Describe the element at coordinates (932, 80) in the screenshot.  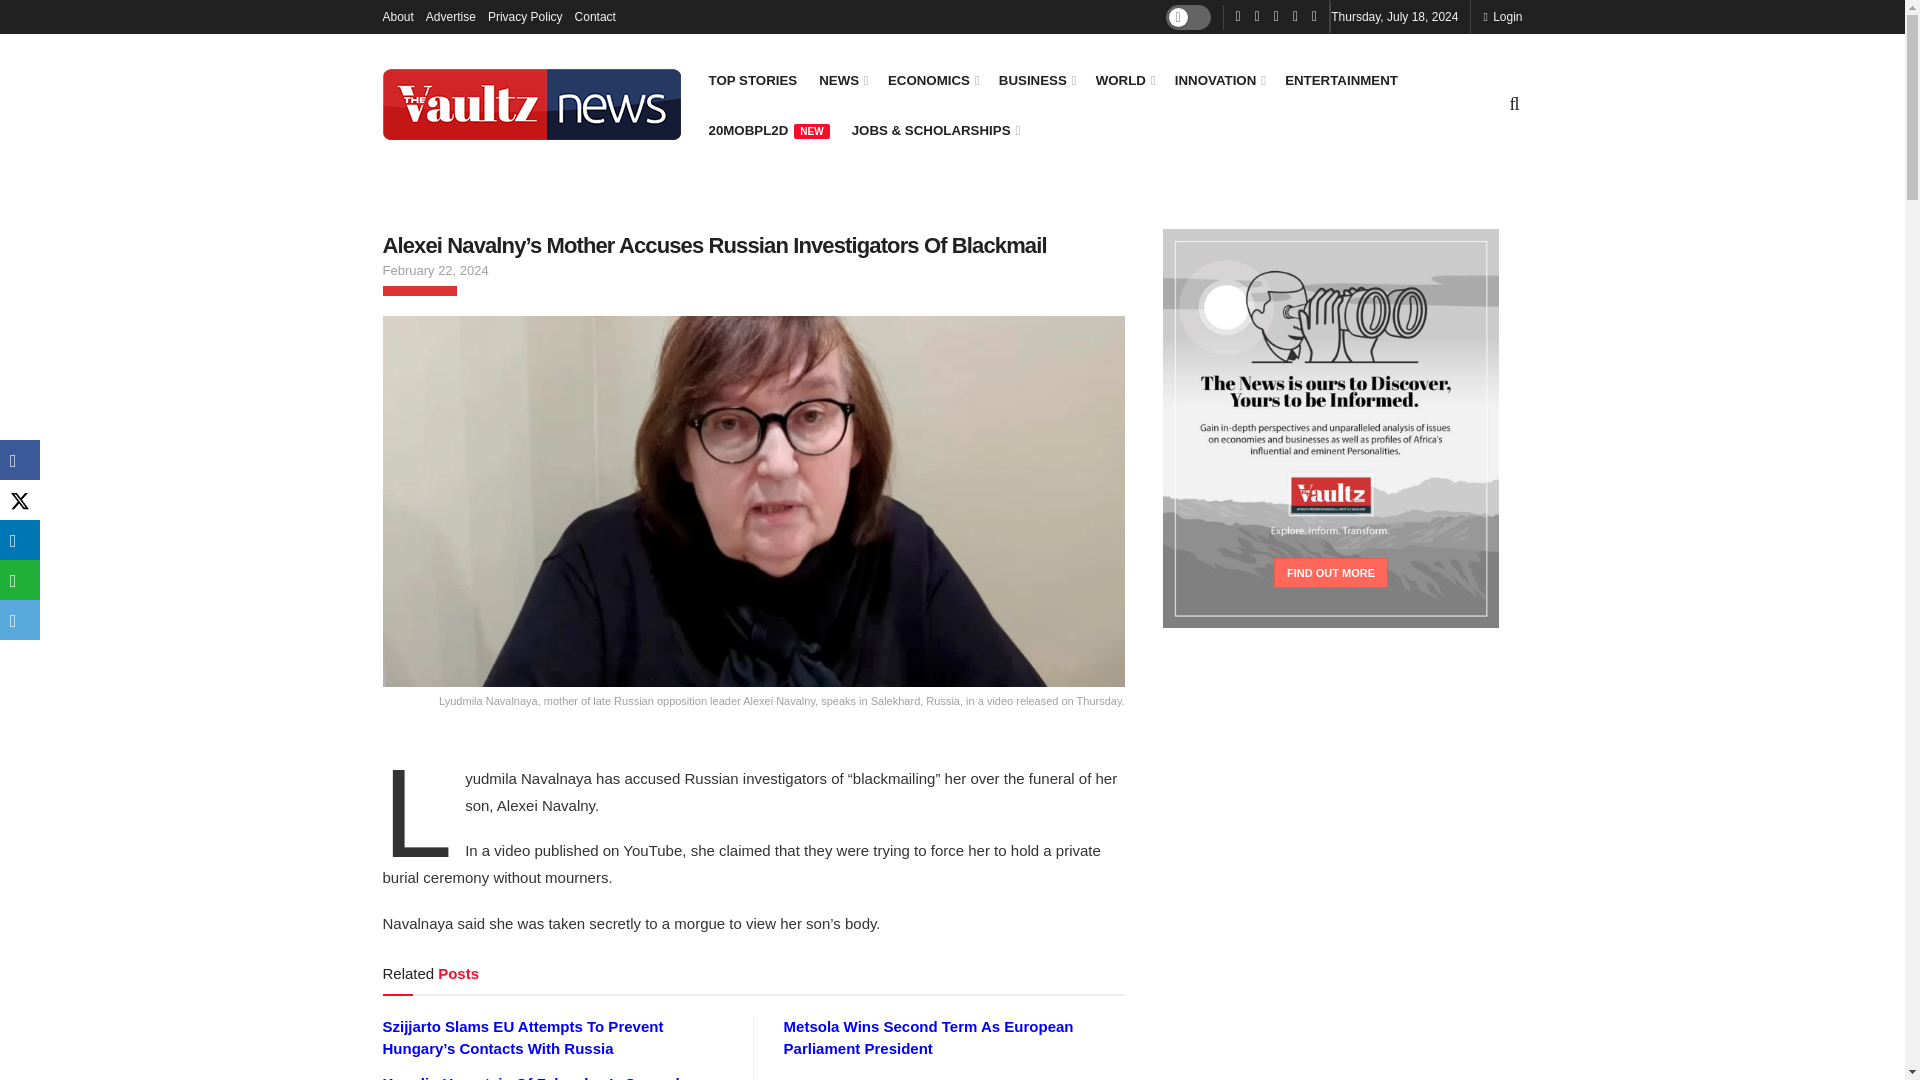
I see `ECONOMICS` at that location.